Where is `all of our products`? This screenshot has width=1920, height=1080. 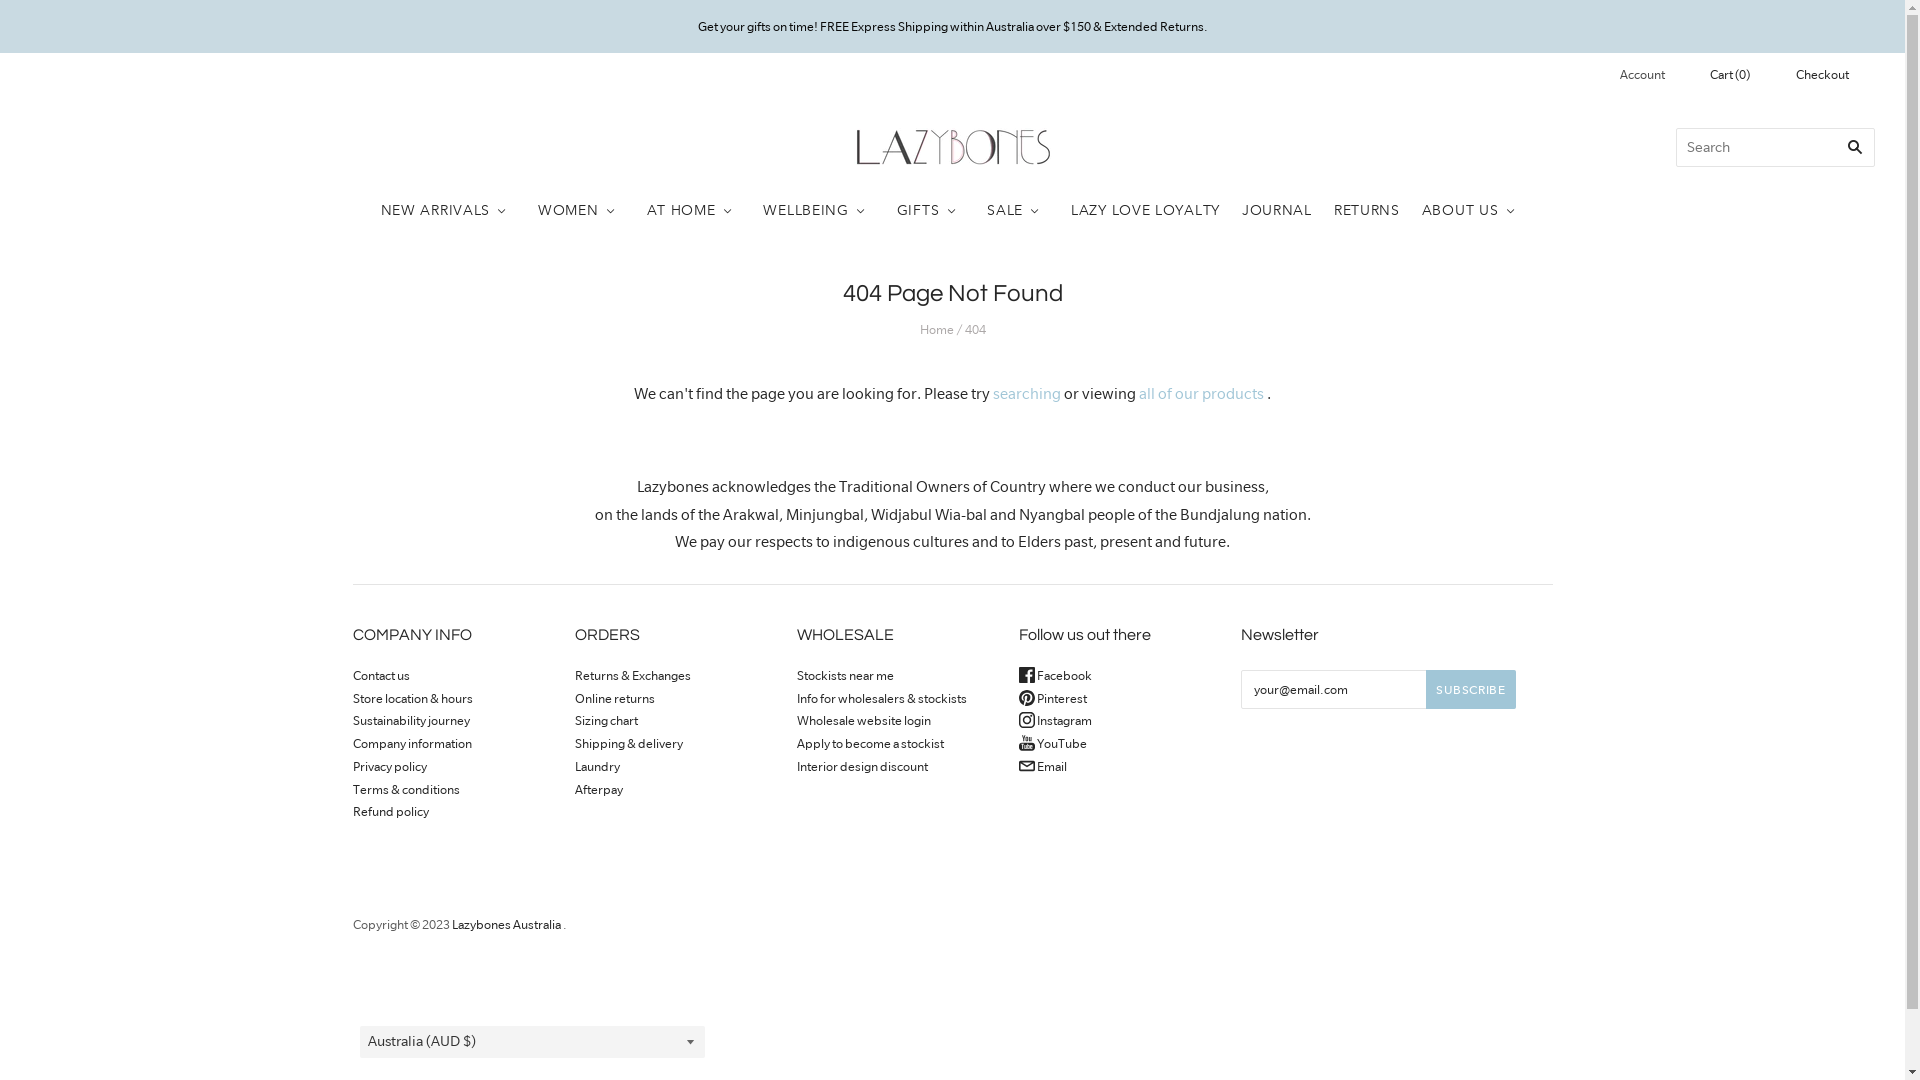 all of our products is located at coordinates (1202, 394).